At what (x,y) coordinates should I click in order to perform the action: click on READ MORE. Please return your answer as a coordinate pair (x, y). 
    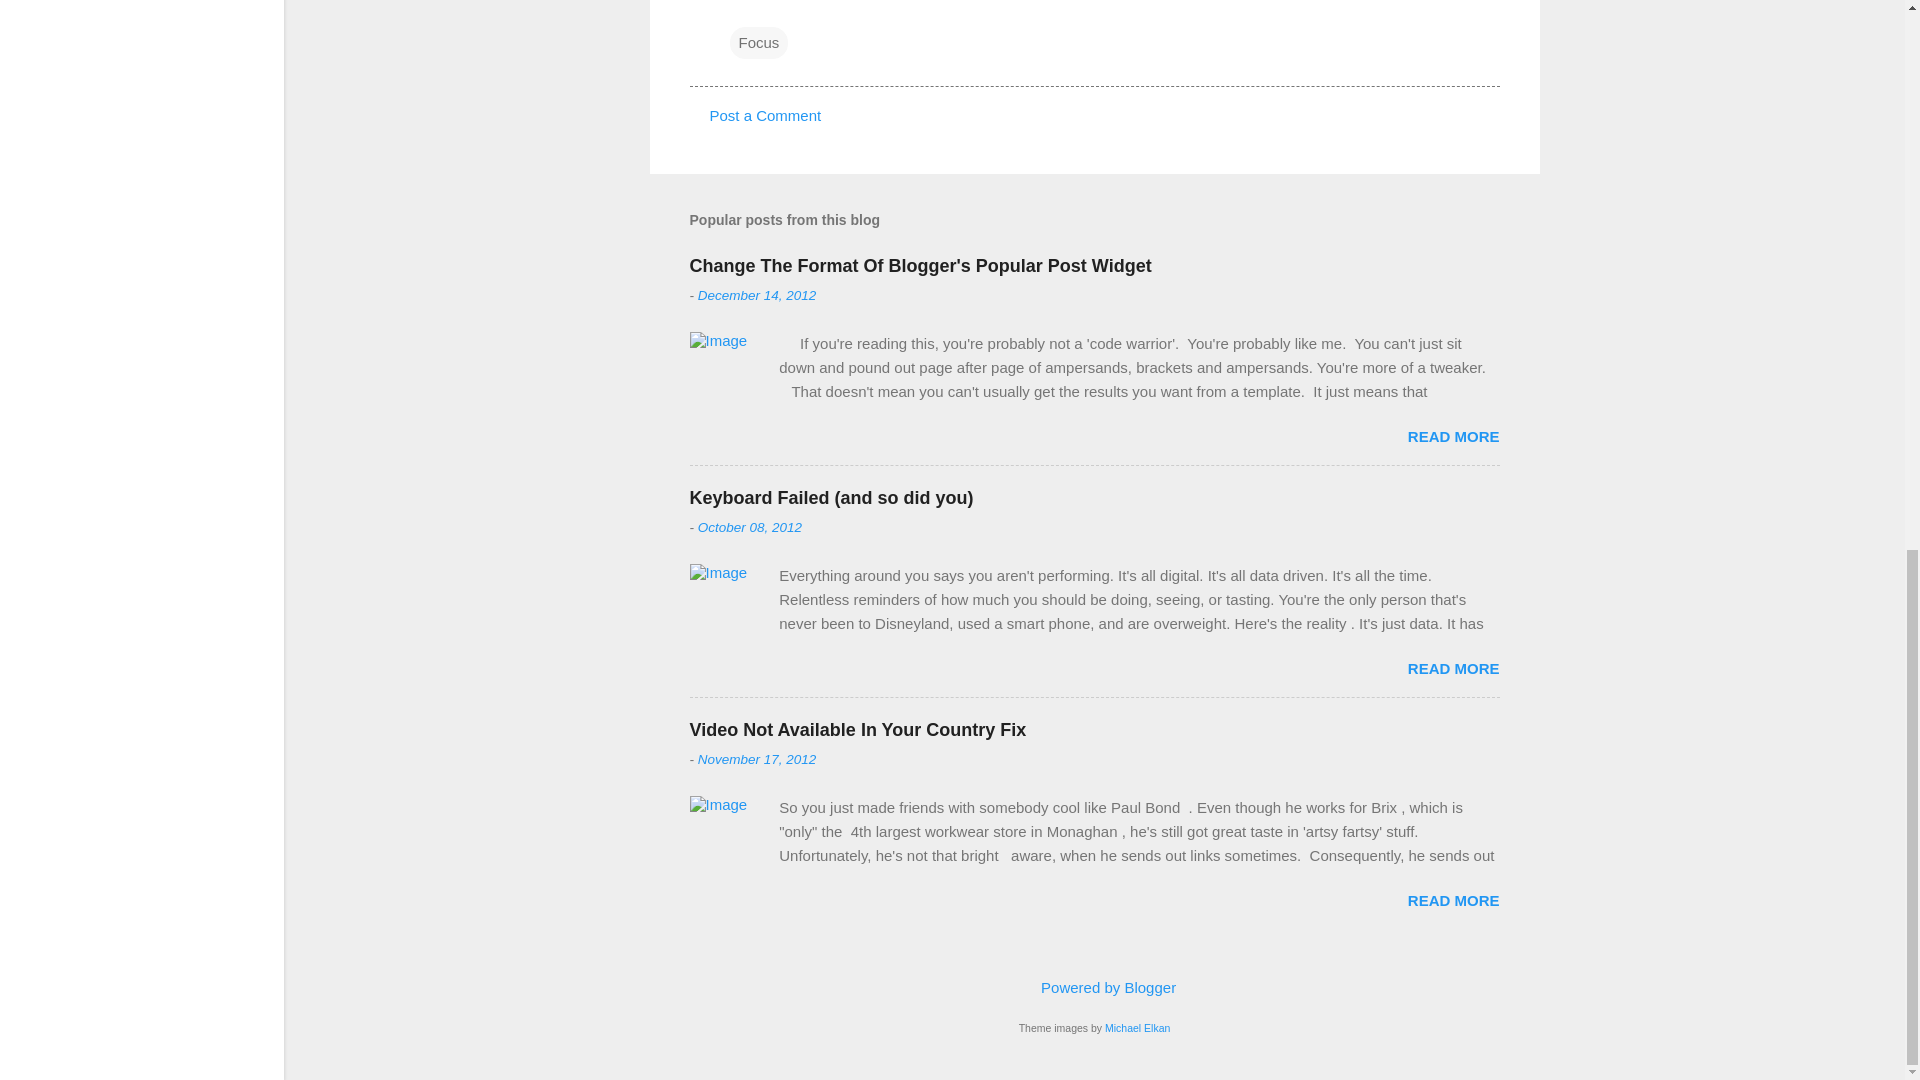
    Looking at the image, I should click on (1453, 668).